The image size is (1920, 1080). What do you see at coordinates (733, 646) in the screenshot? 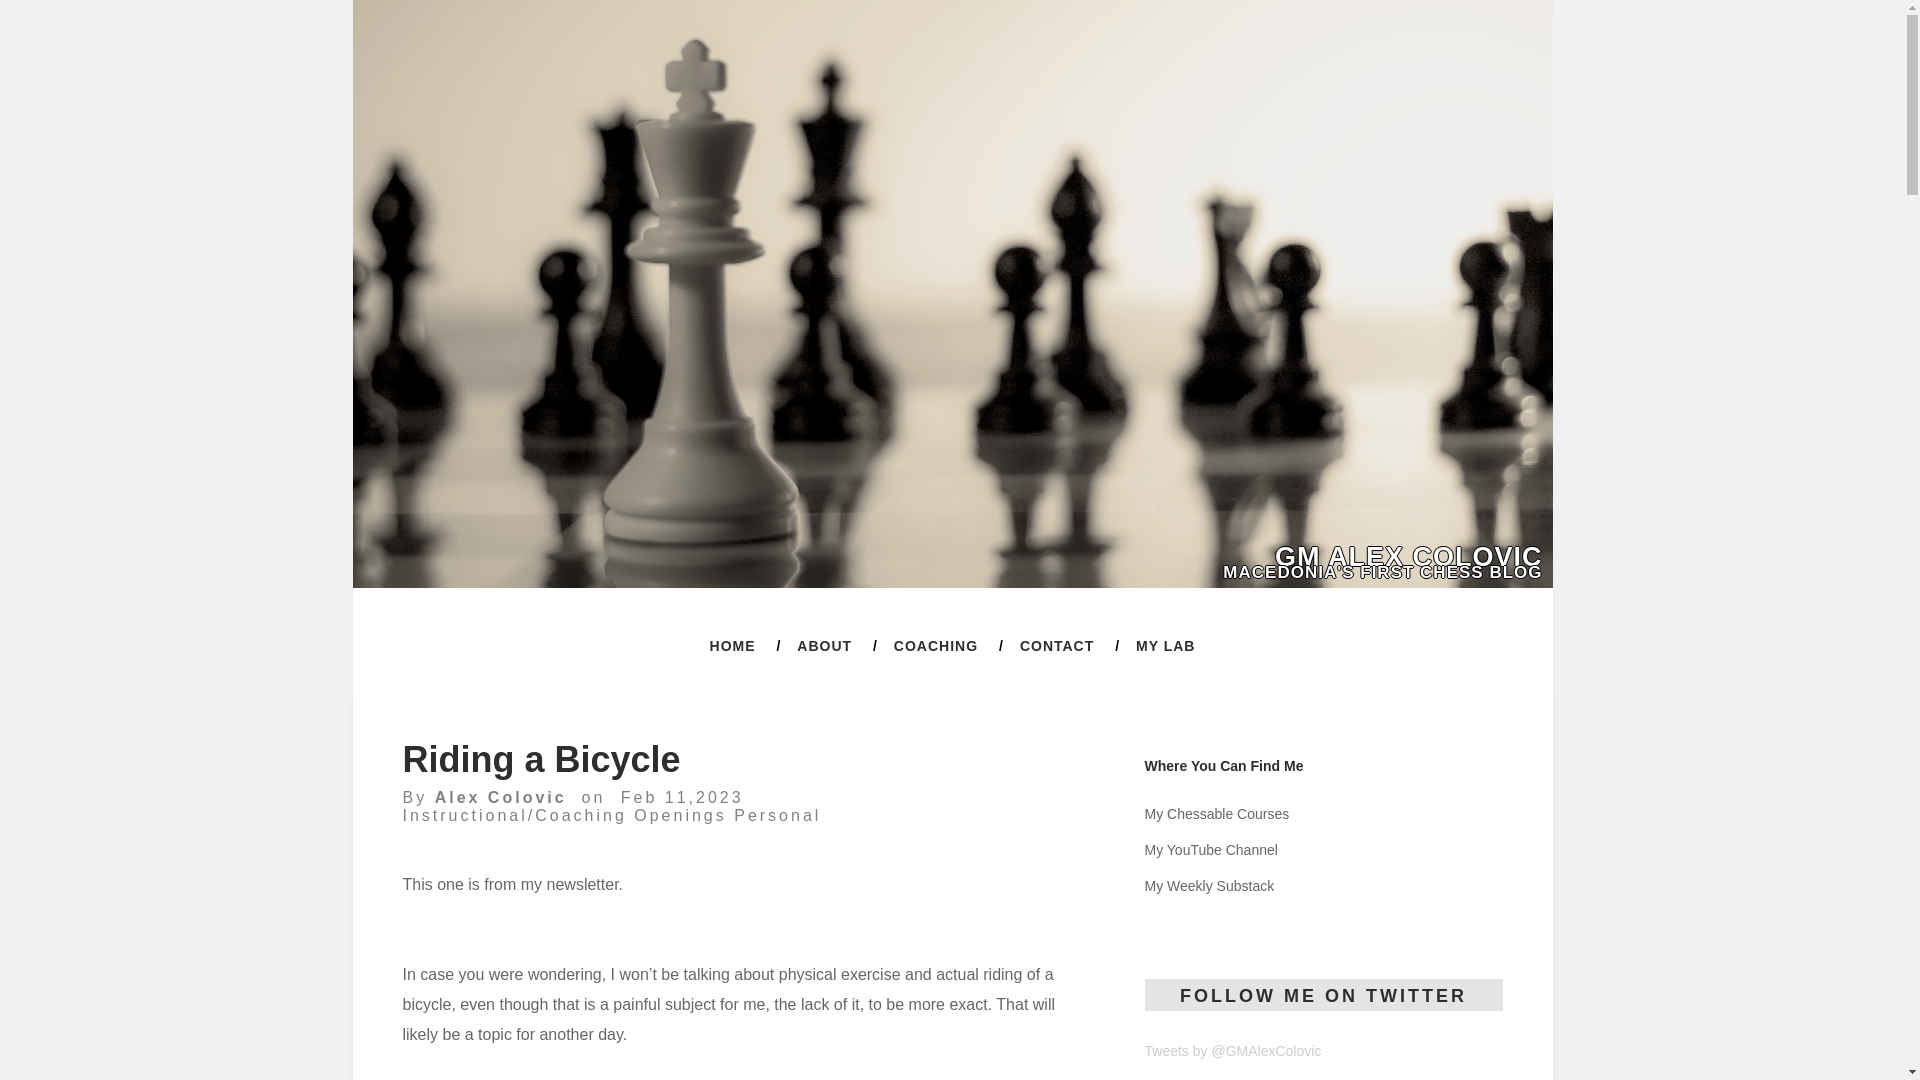
I see `HOME` at bounding box center [733, 646].